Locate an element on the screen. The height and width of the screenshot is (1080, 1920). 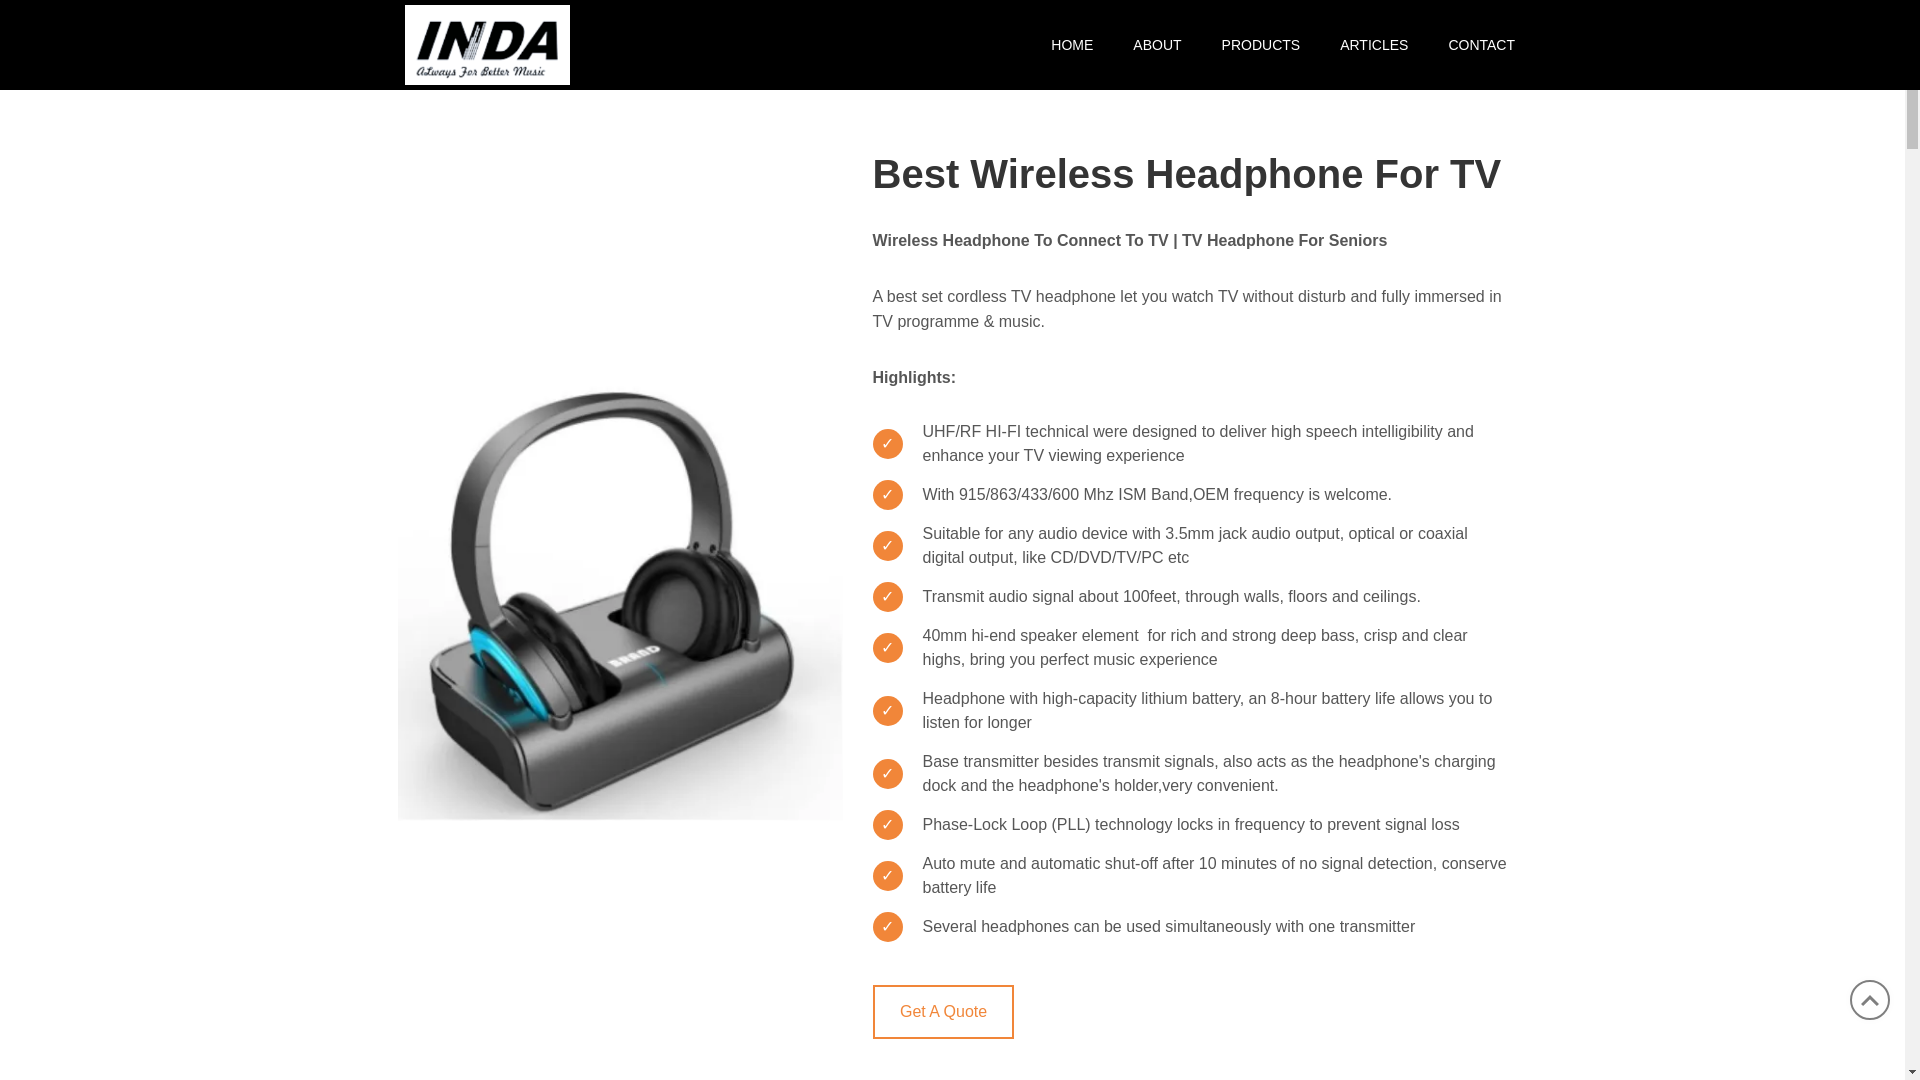
ABOUT is located at coordinates (1157, 44).